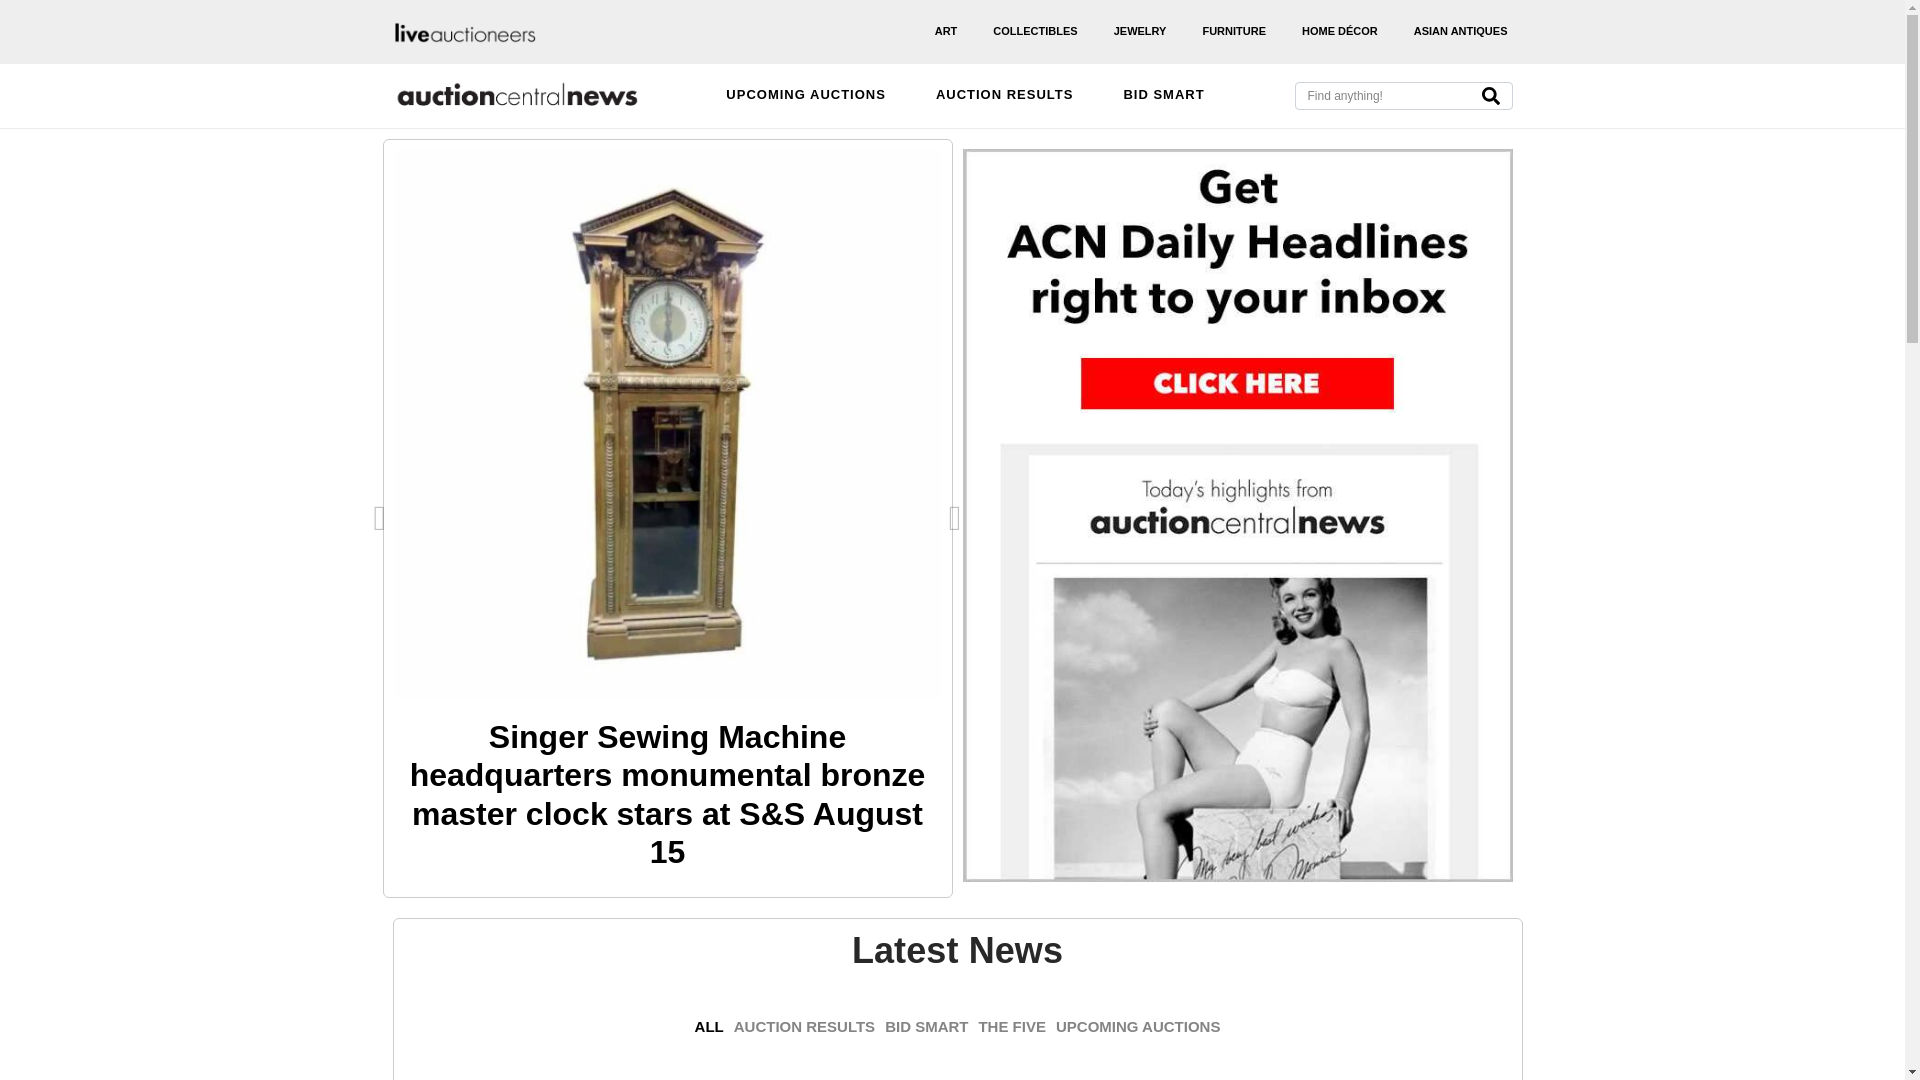 This screenshot has width=1920, height=1080. What do you see at coordinates (1140, 32) in the screenshot?
I see `JEWELRY` at bounding box center [1140, 32].